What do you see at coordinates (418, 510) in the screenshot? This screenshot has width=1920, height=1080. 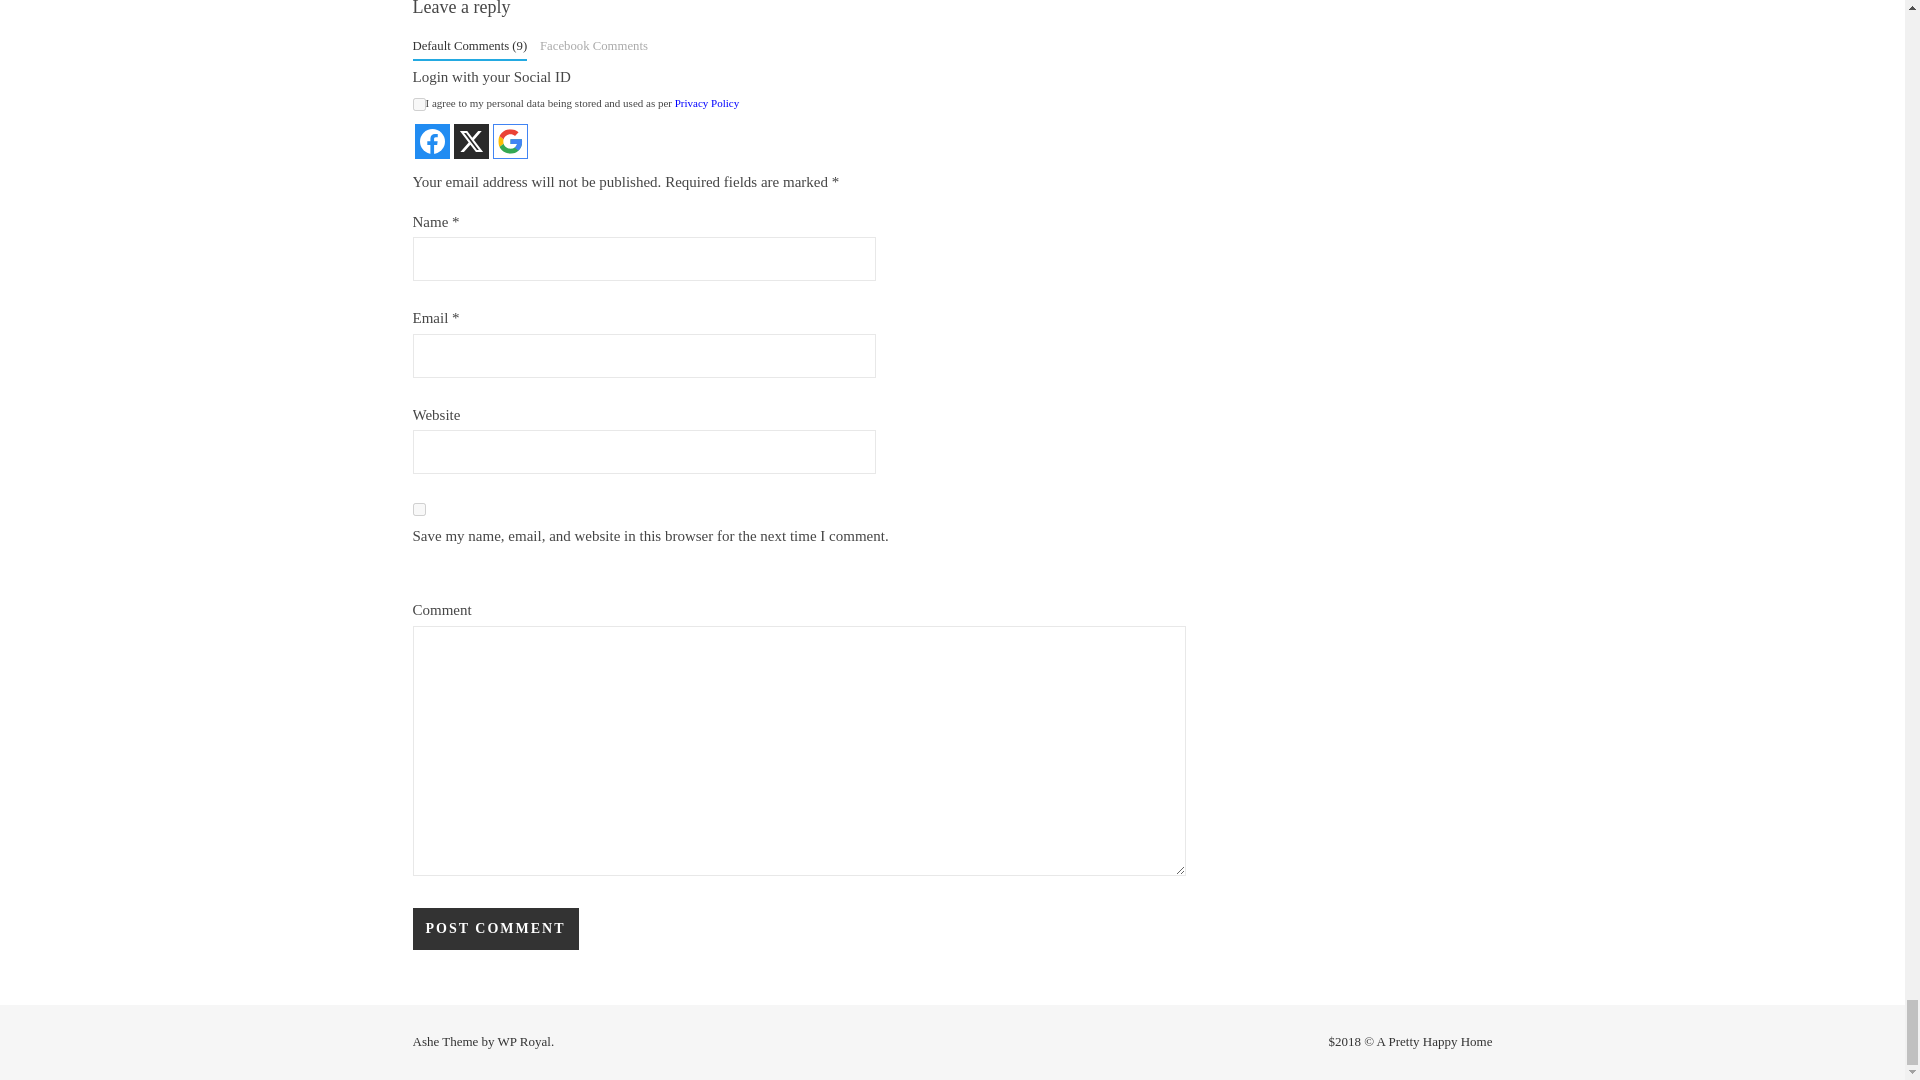 I see `yes` at bounding box center [418, 510].